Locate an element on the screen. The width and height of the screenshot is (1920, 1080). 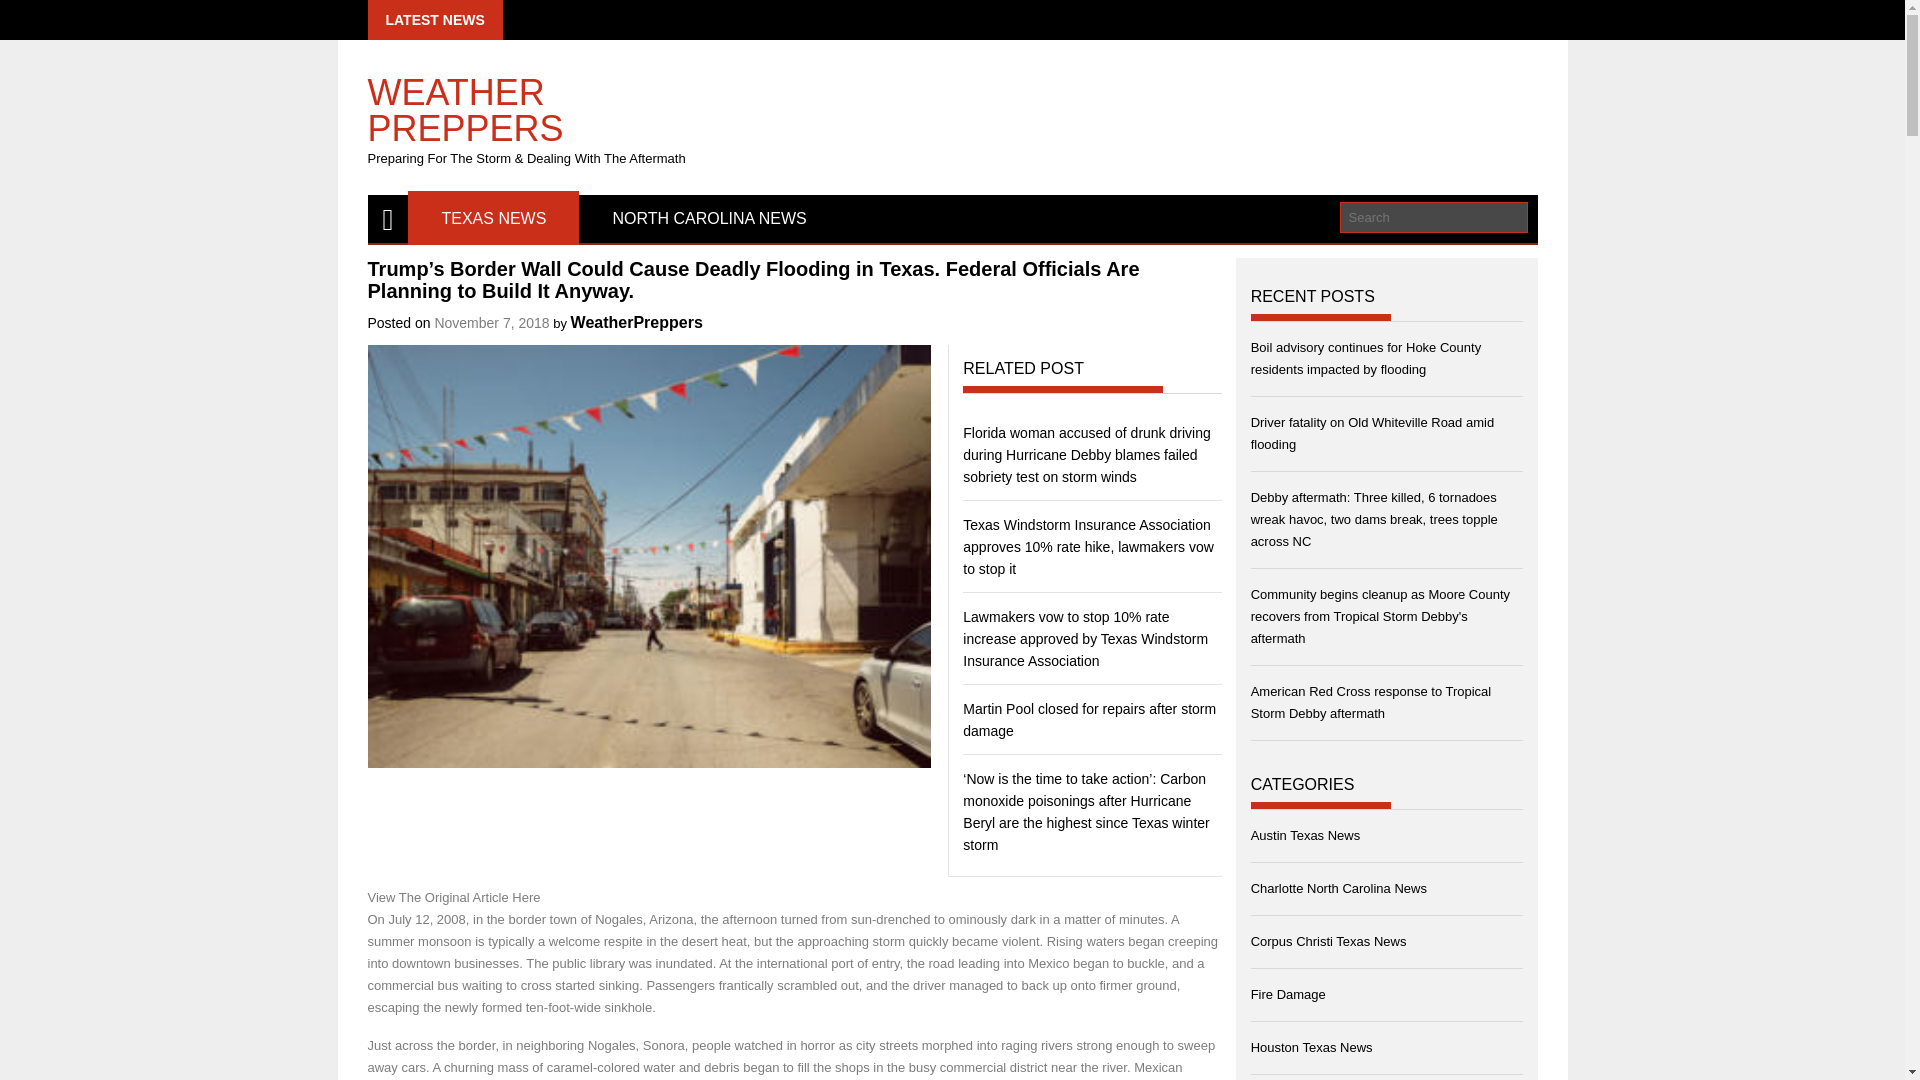
Fire Damage is located at coordinates (1288, 994).